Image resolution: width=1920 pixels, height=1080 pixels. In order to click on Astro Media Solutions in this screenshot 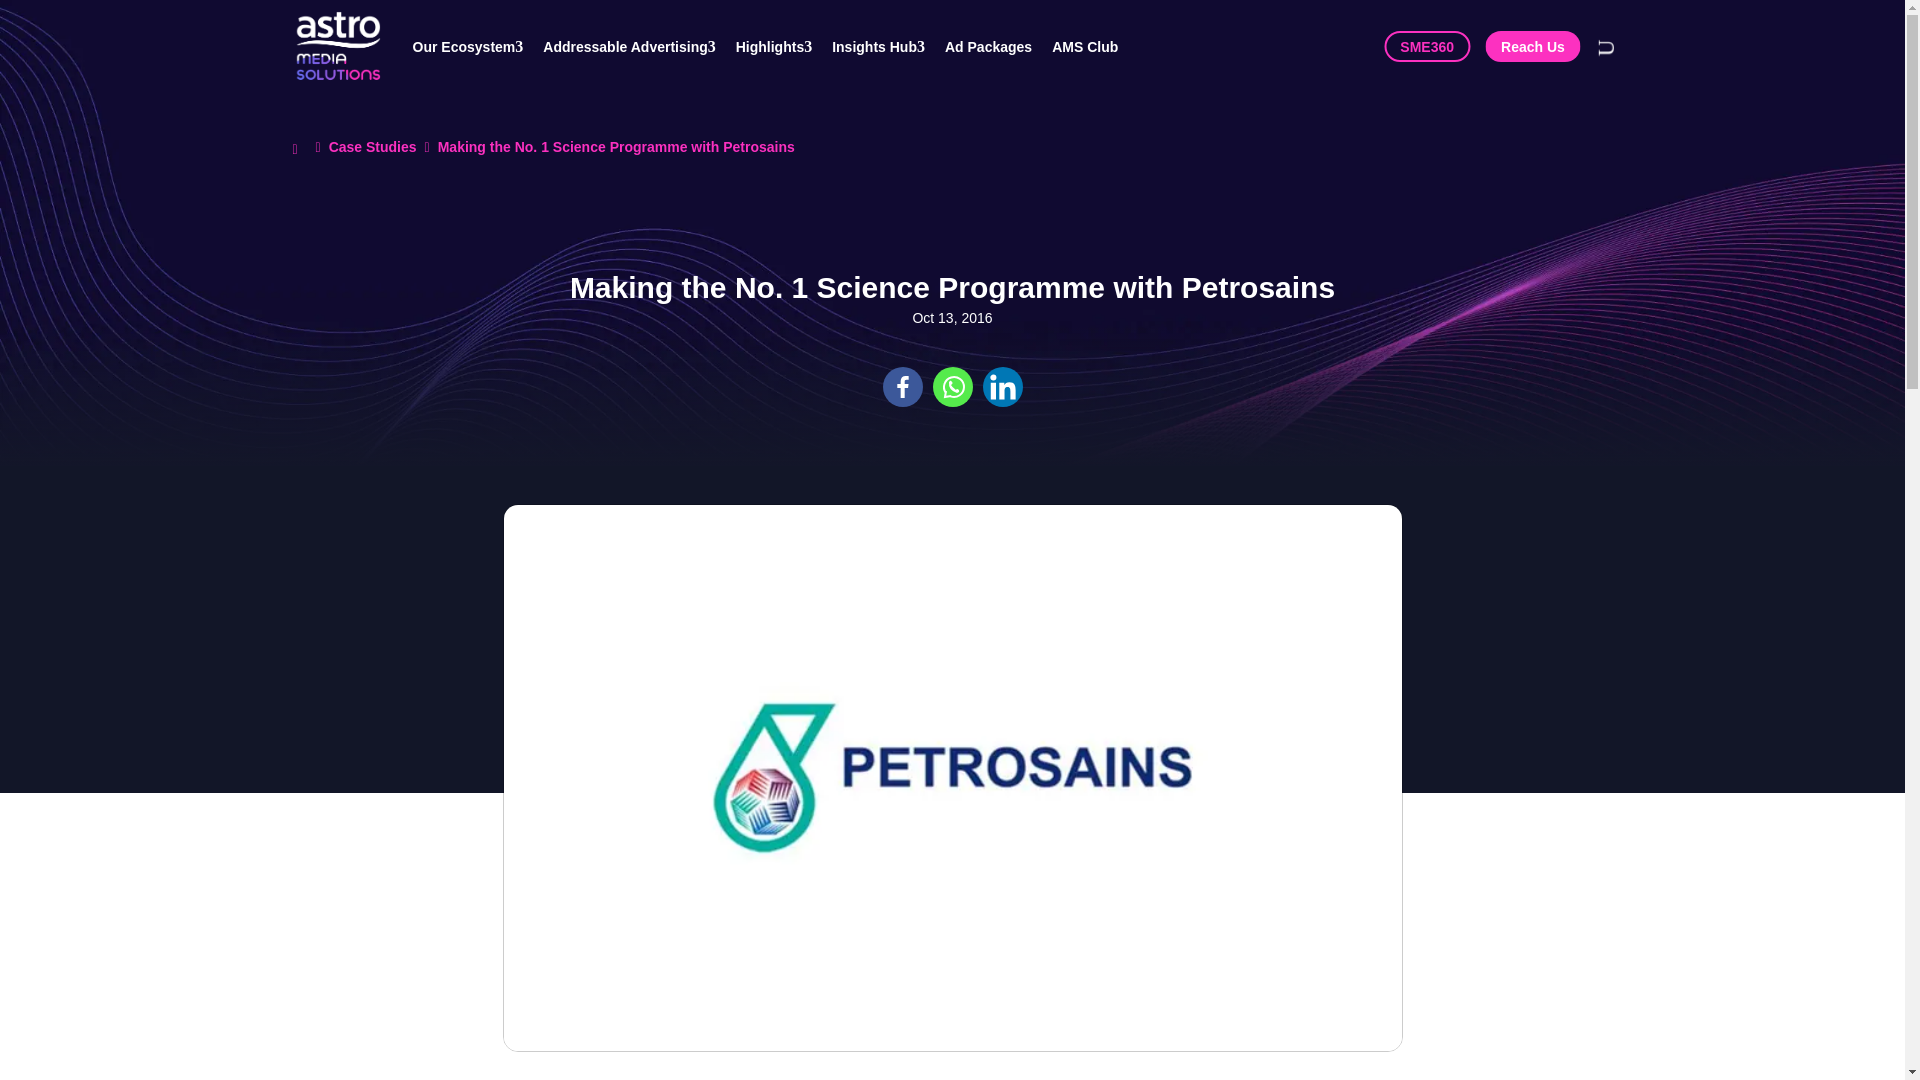, I will do `click(336, 46)`.